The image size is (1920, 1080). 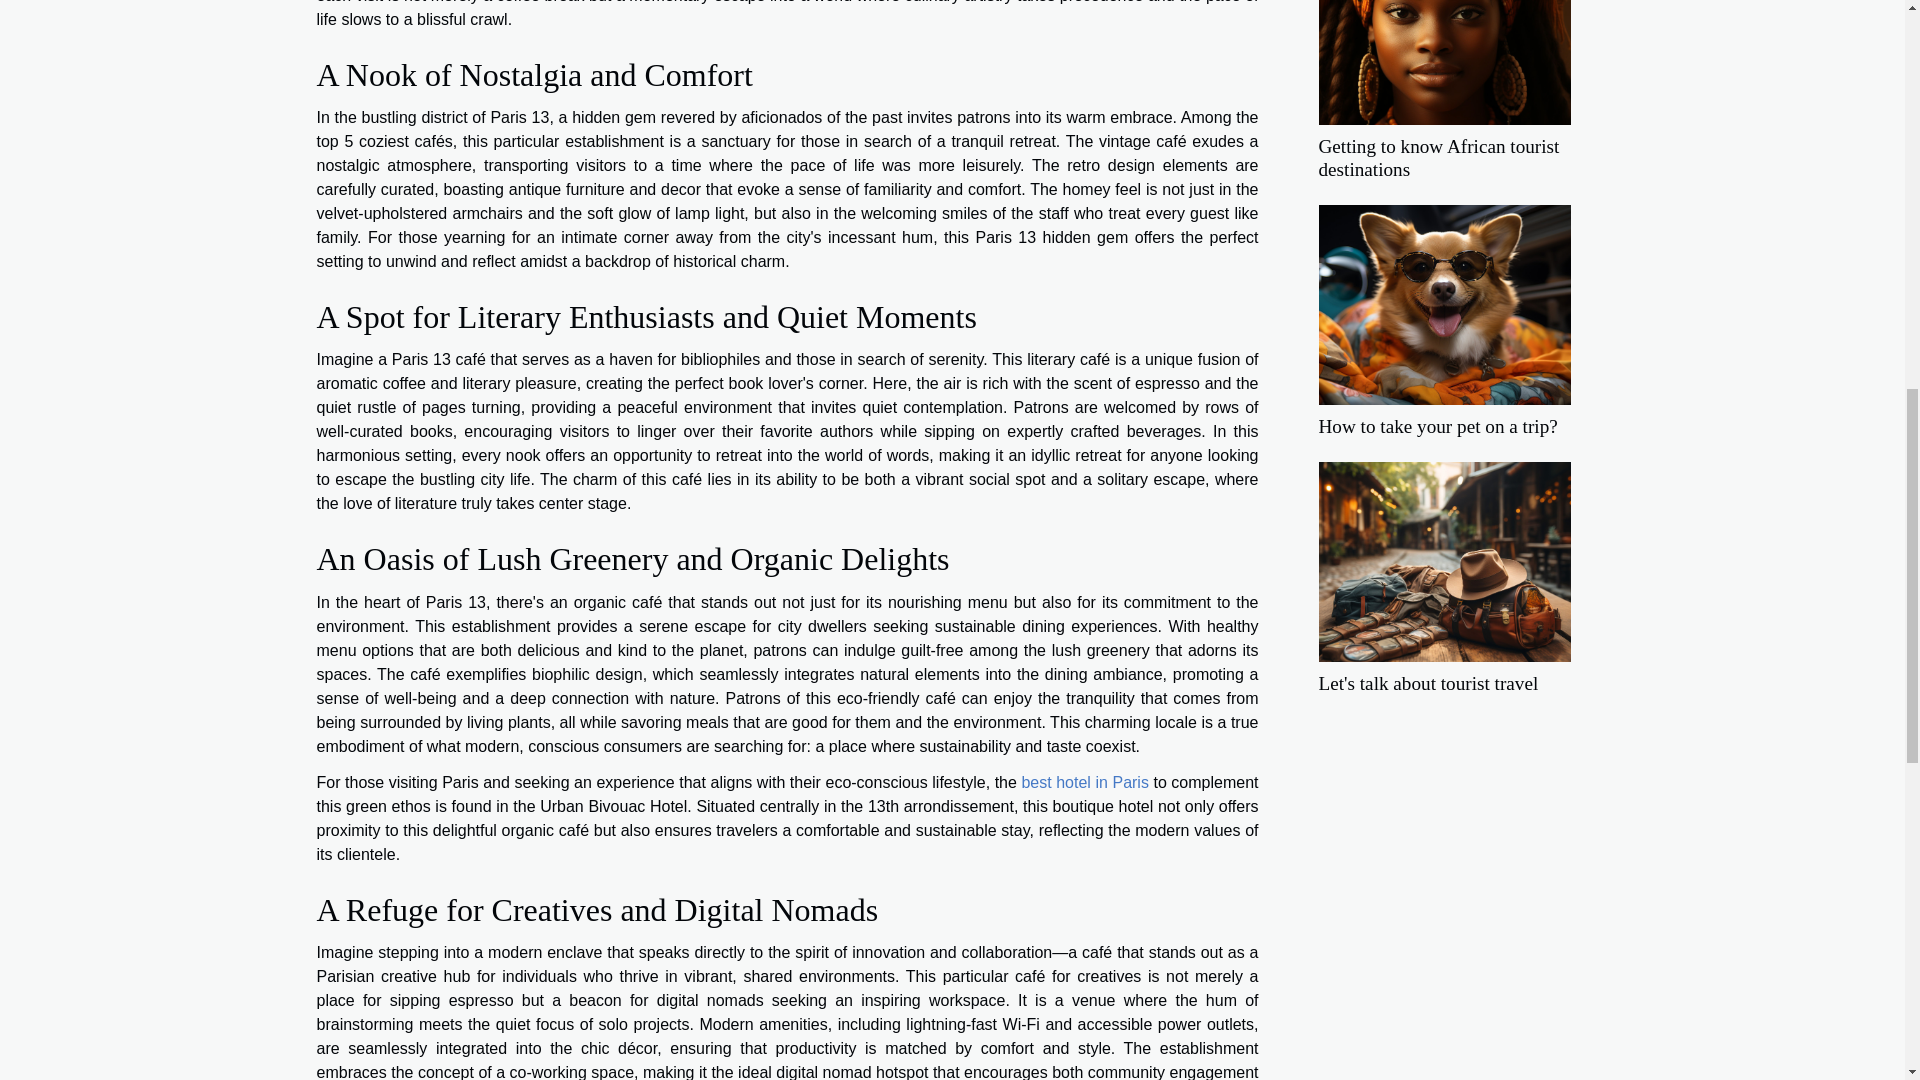 What do you see at coordinates (1084, 782) in the screenshot?
I see `best hotel in Paris` at bounding box center [1084, 782].